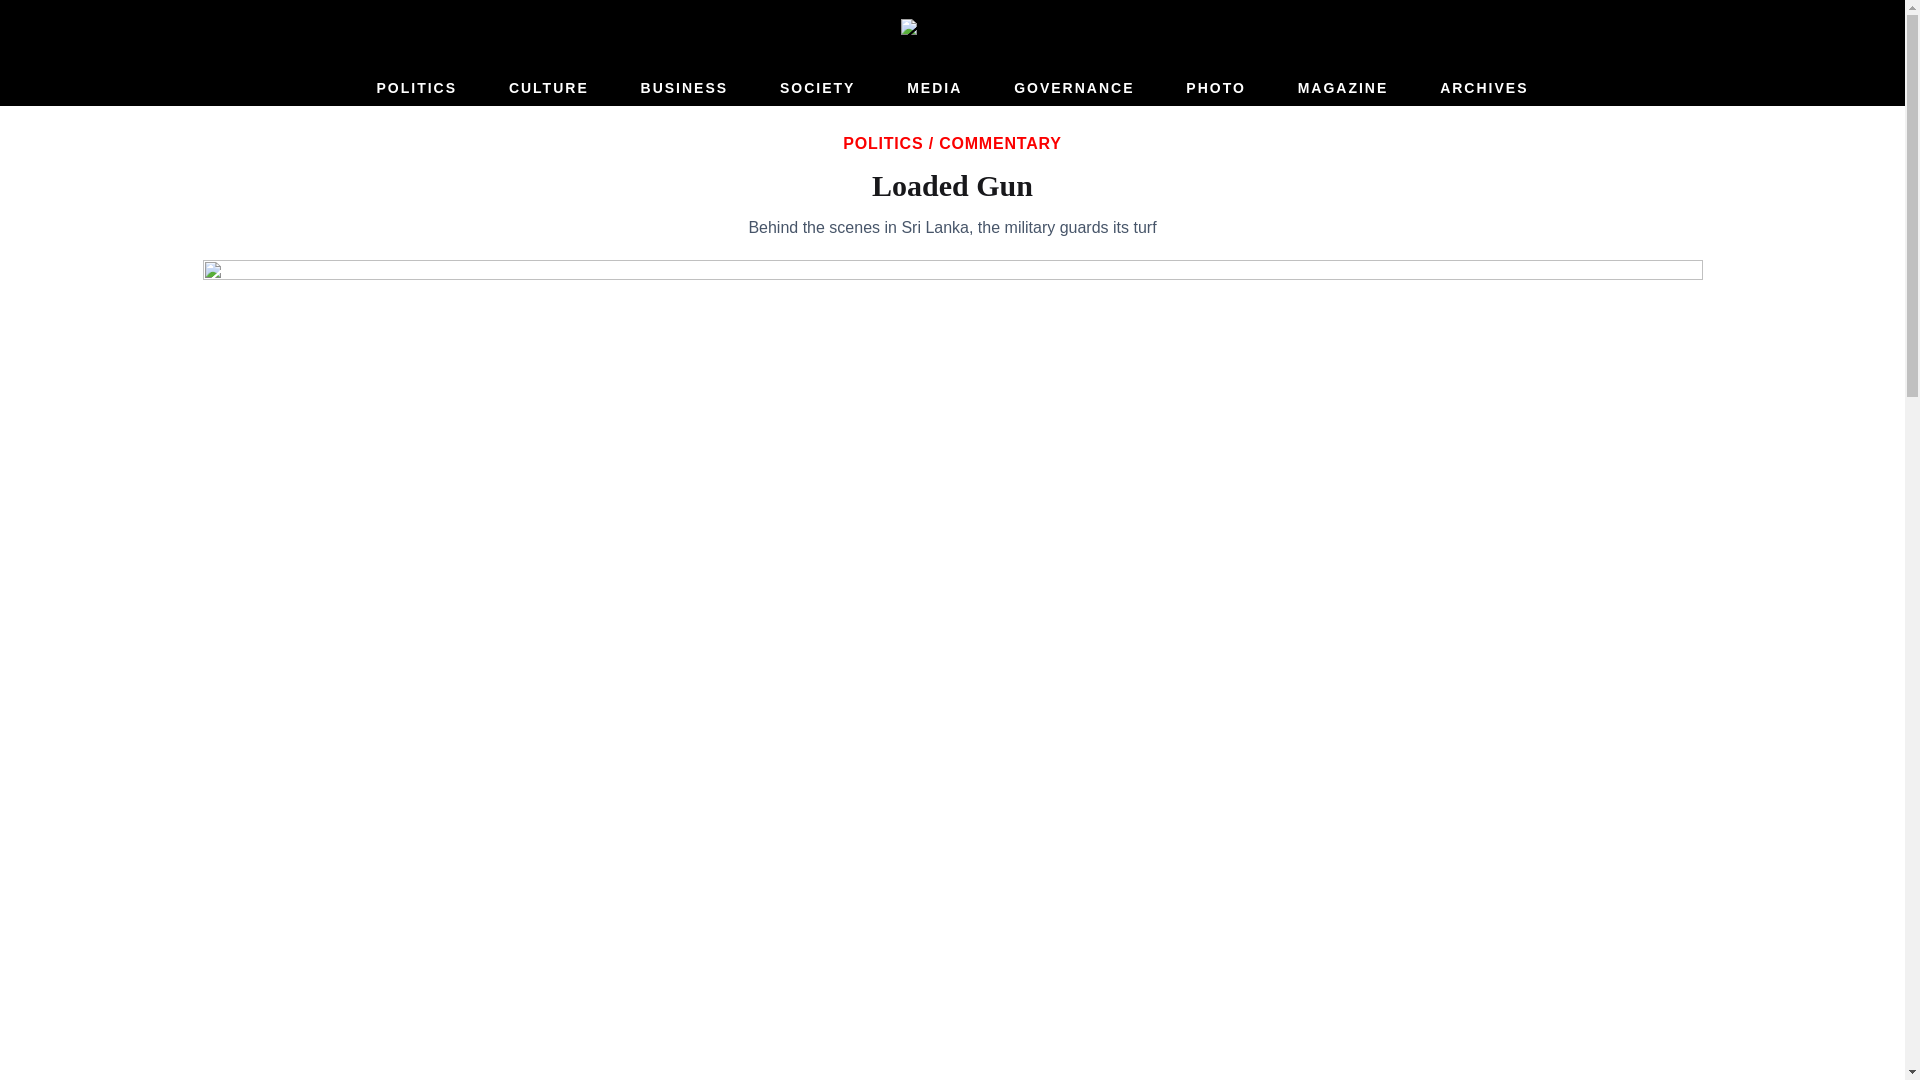 The image size is (1920, 1080). I want to click on BUSINESS, so click(685, 88).